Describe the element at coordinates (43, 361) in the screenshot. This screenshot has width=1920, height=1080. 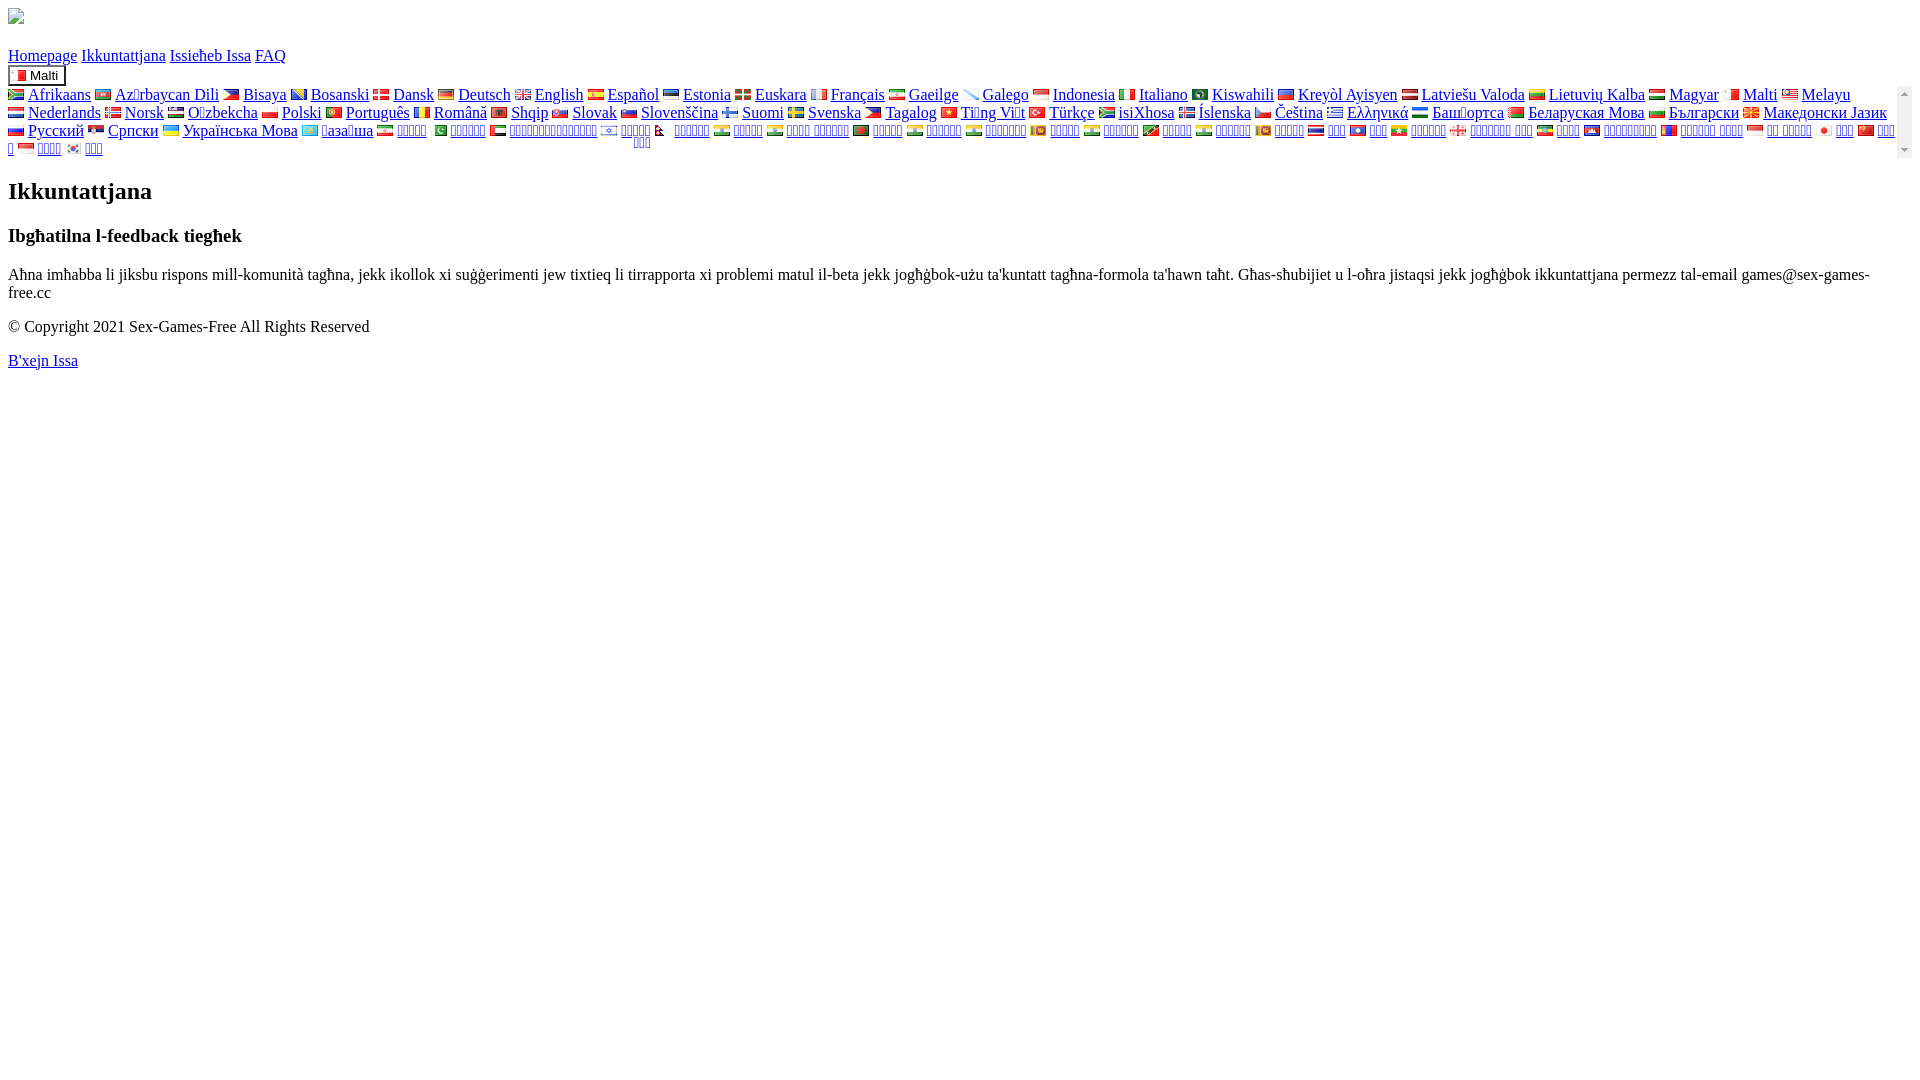
I see `B'xejn Issa` at that location.